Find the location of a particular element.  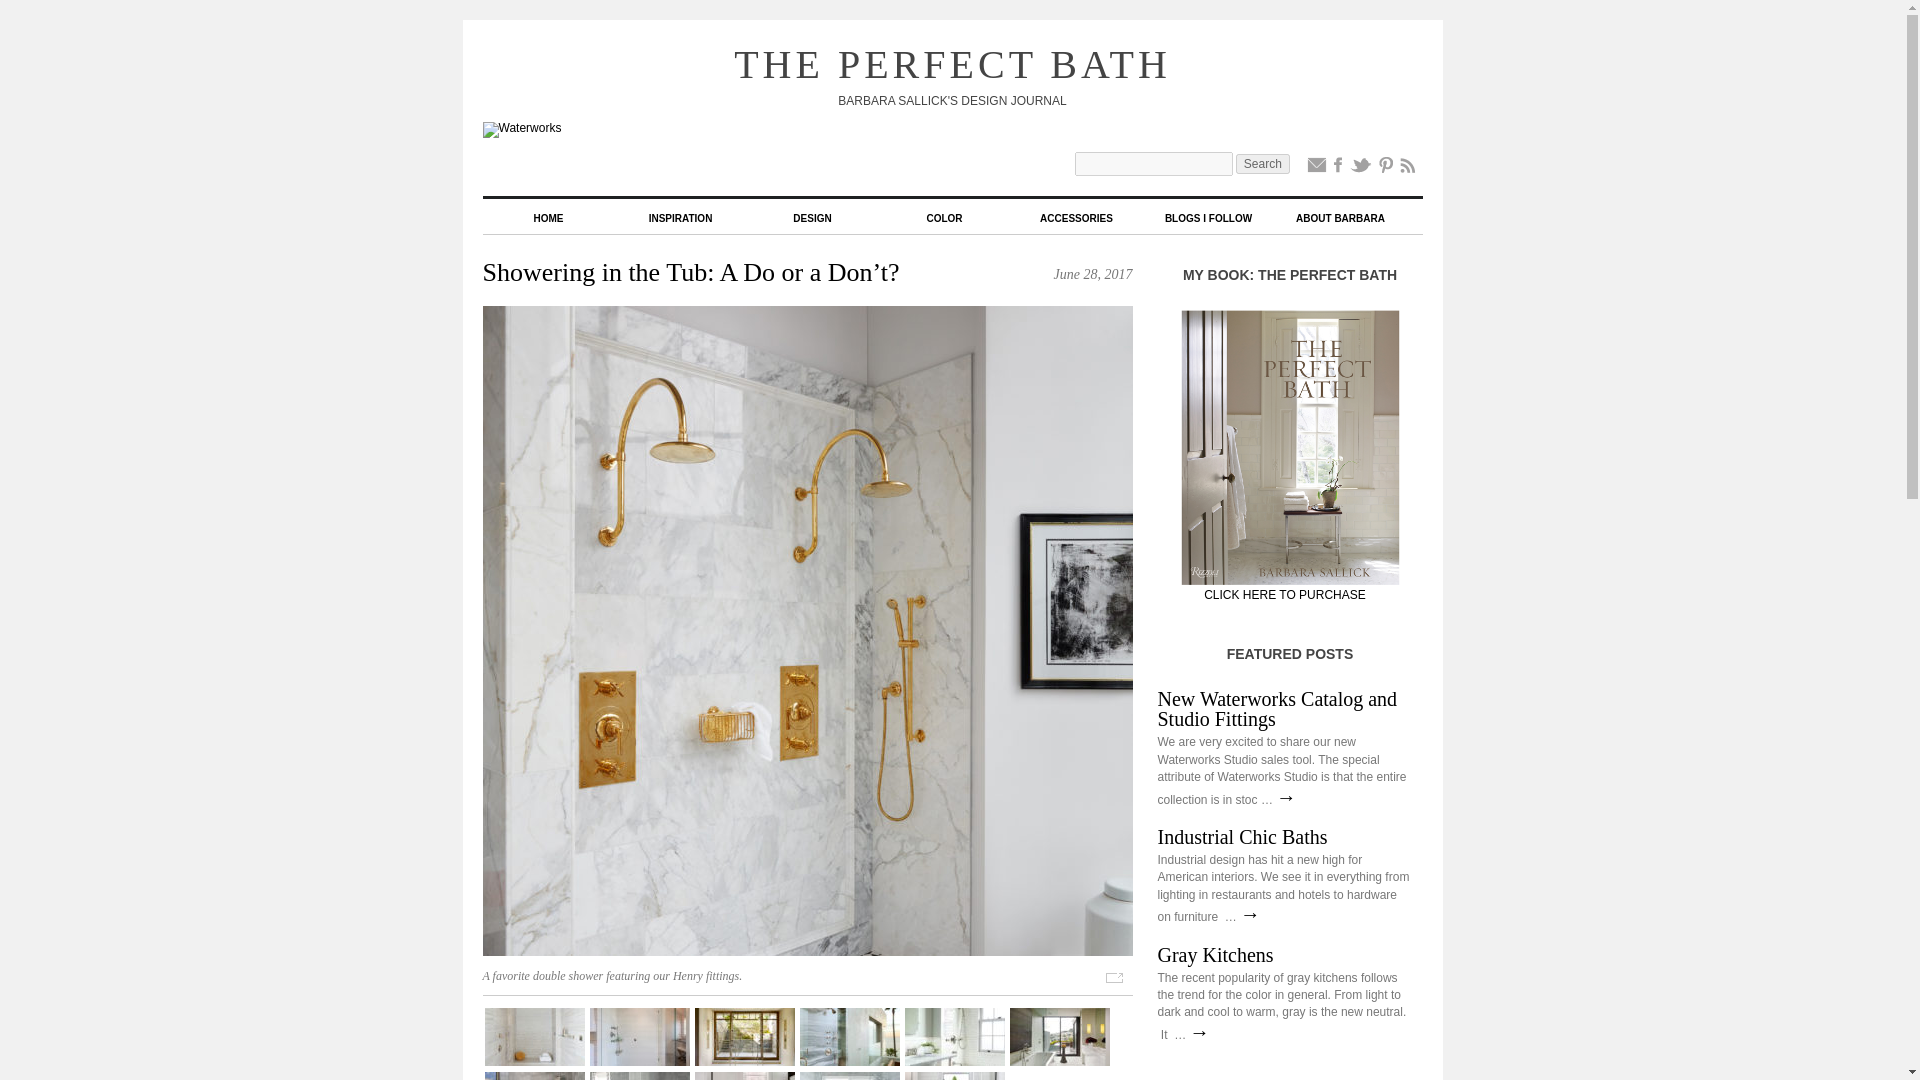

Search is located at coordinates (1263, 164).